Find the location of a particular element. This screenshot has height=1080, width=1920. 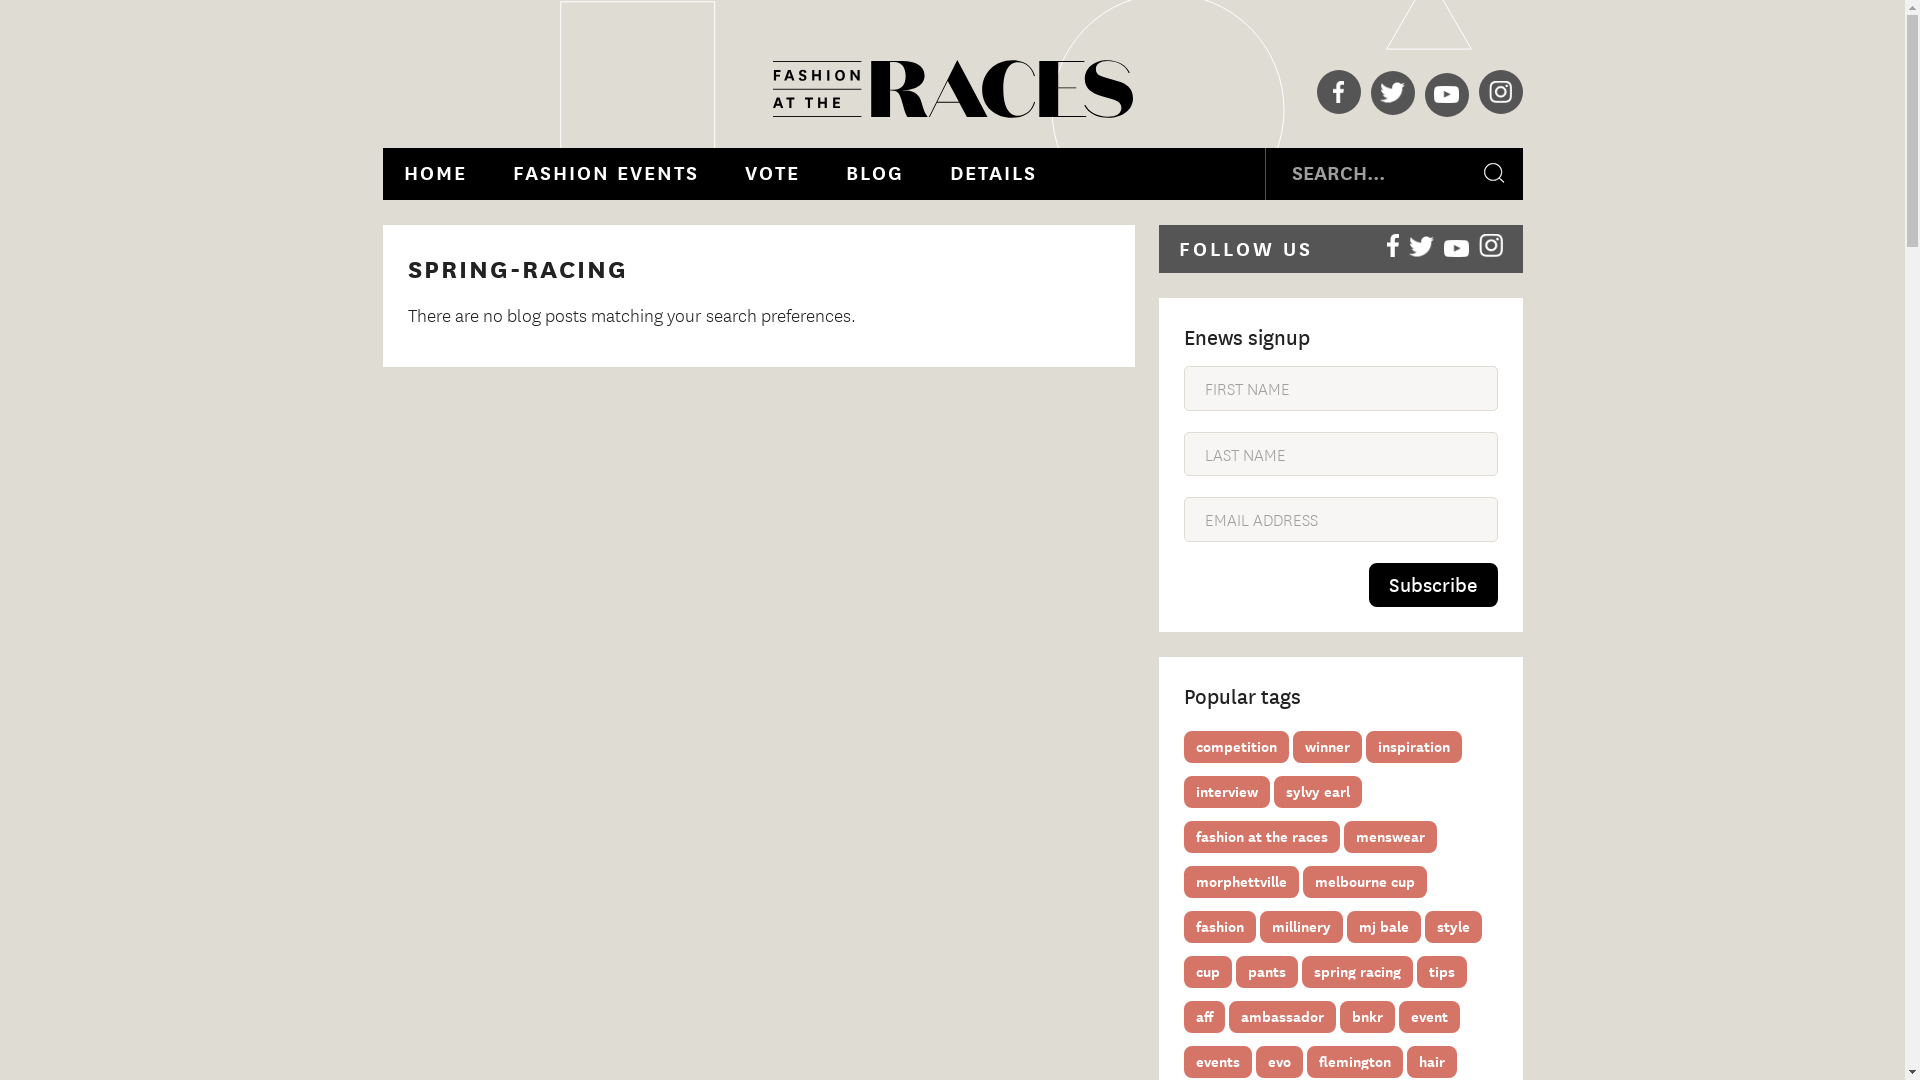

melbourne cup is located at coordinates (1364, 882).